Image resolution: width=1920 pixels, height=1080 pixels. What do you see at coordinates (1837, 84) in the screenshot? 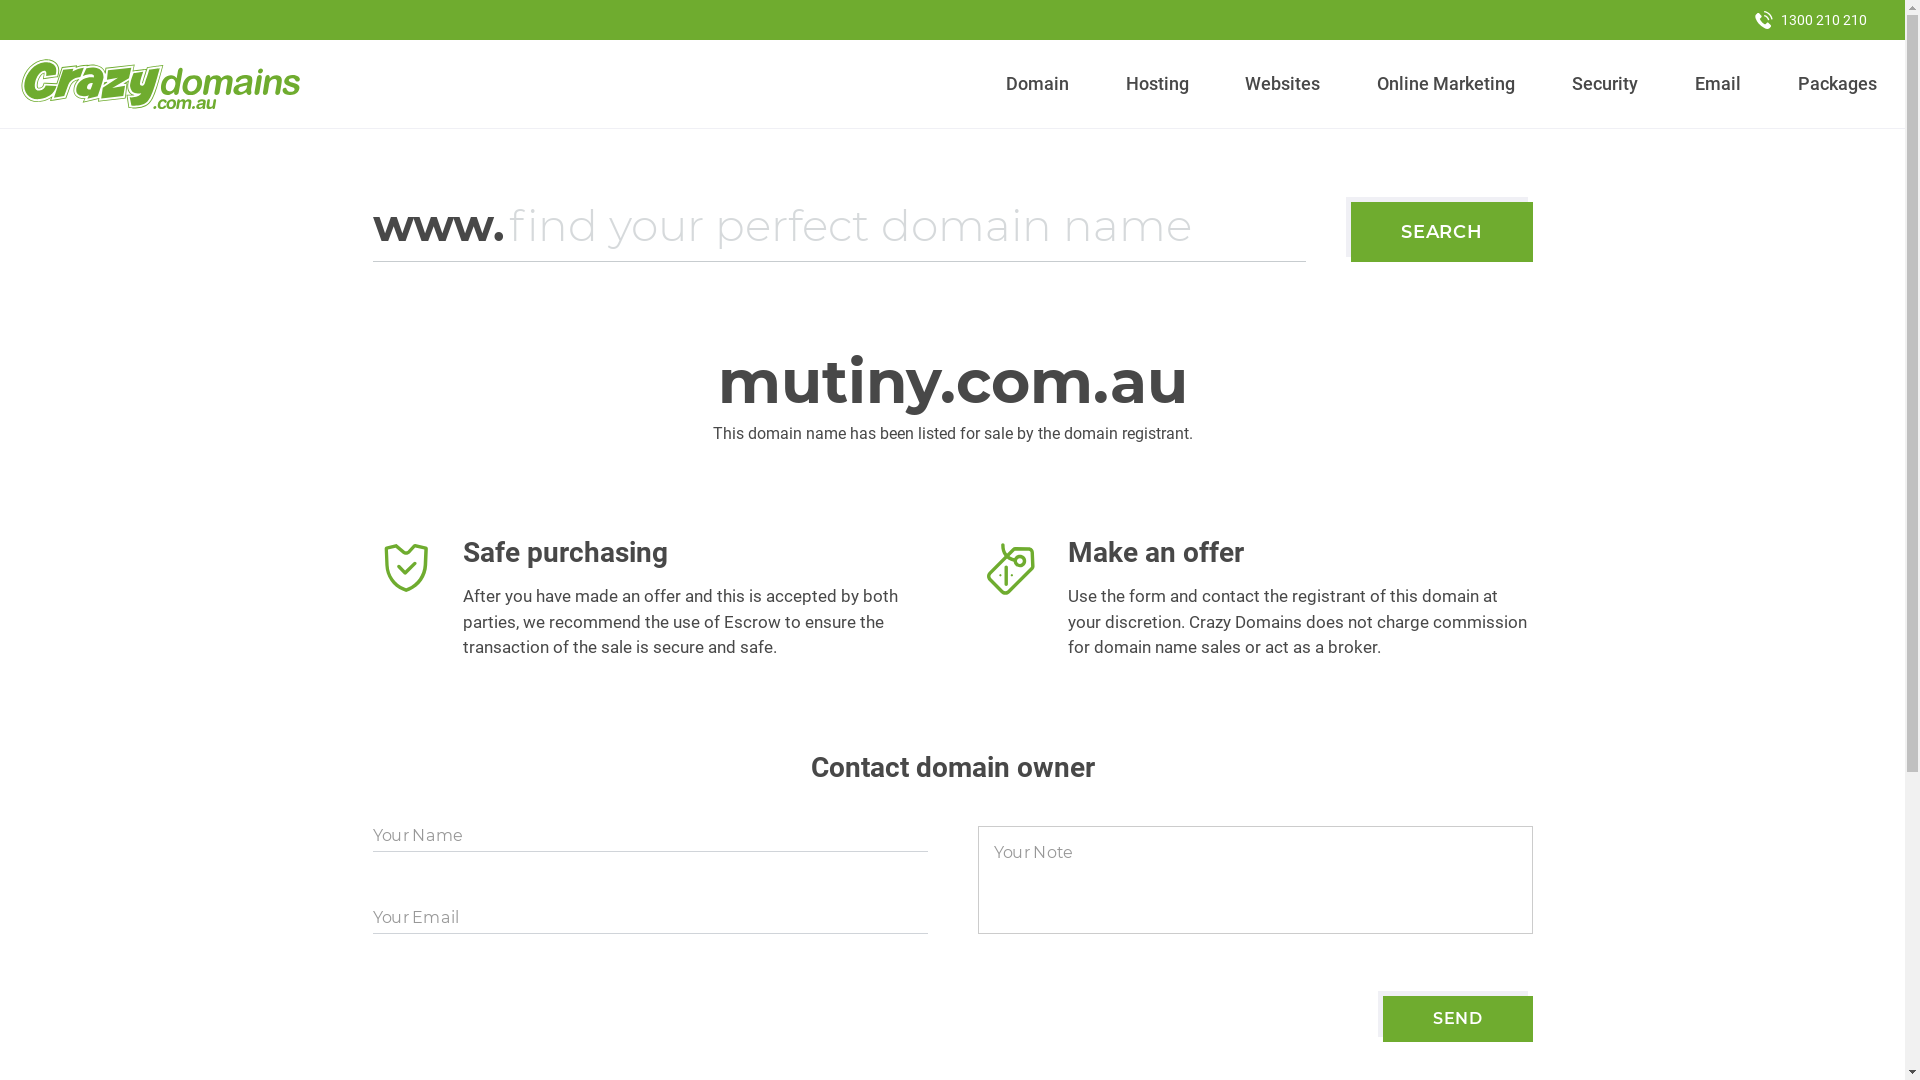
I see `Packages` at bounding box center [1837, 84].